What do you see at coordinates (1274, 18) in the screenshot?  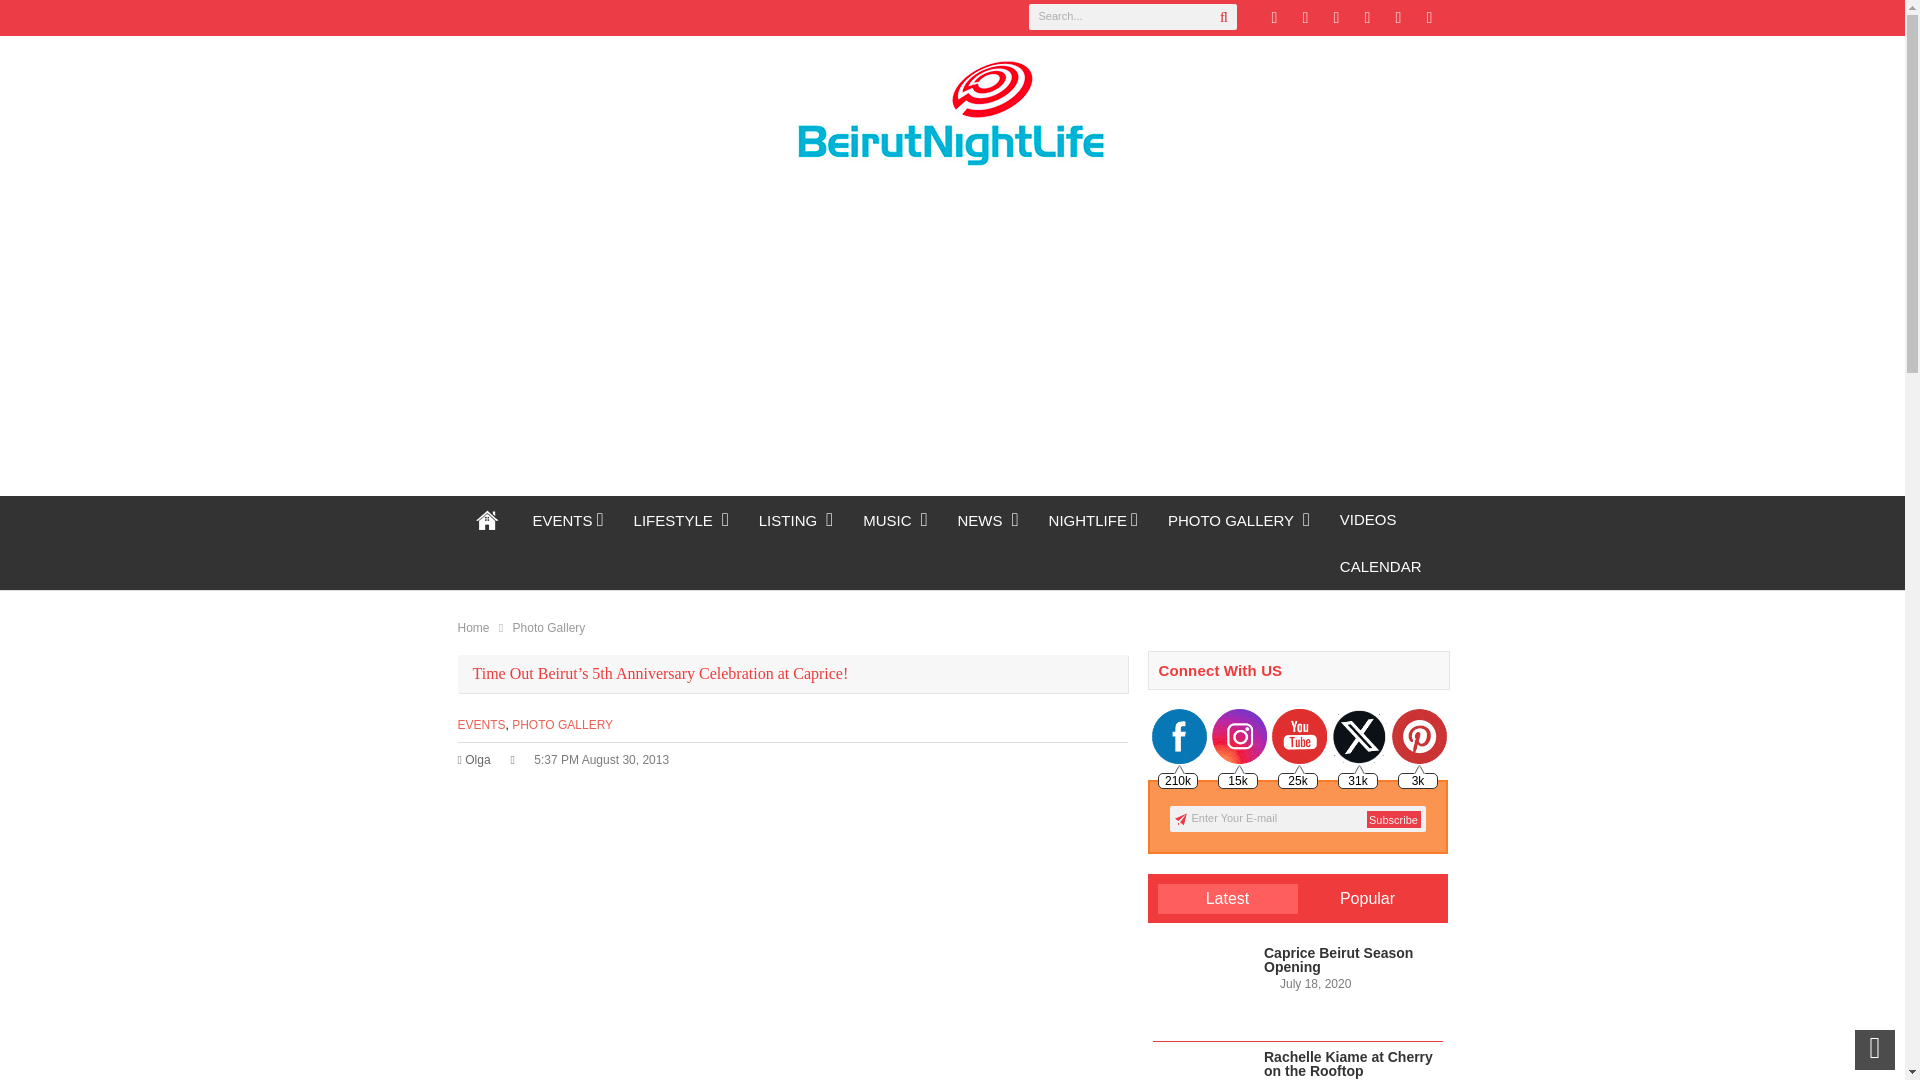 I see `Twitter` at bounding box center [1274, 18].